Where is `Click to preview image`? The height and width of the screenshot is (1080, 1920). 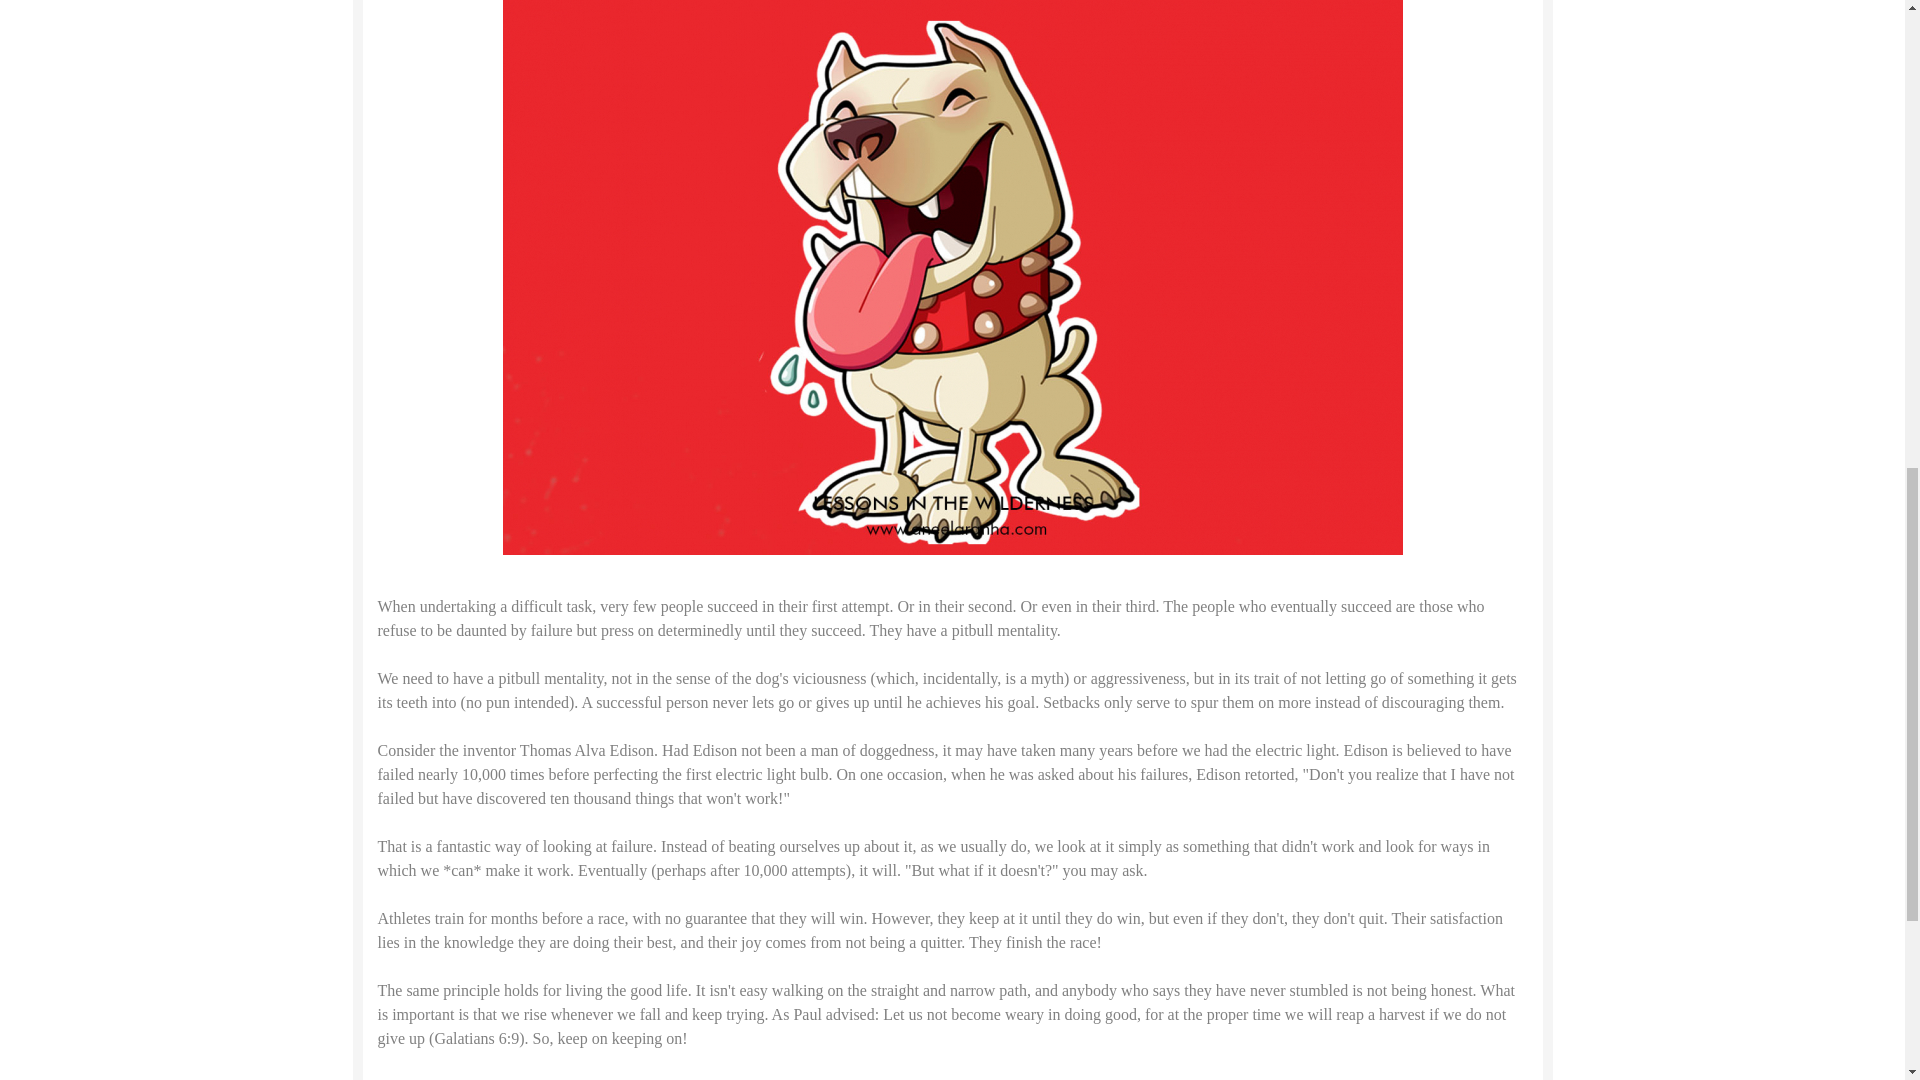 Click to preview image is located at coordinates (951, 102).